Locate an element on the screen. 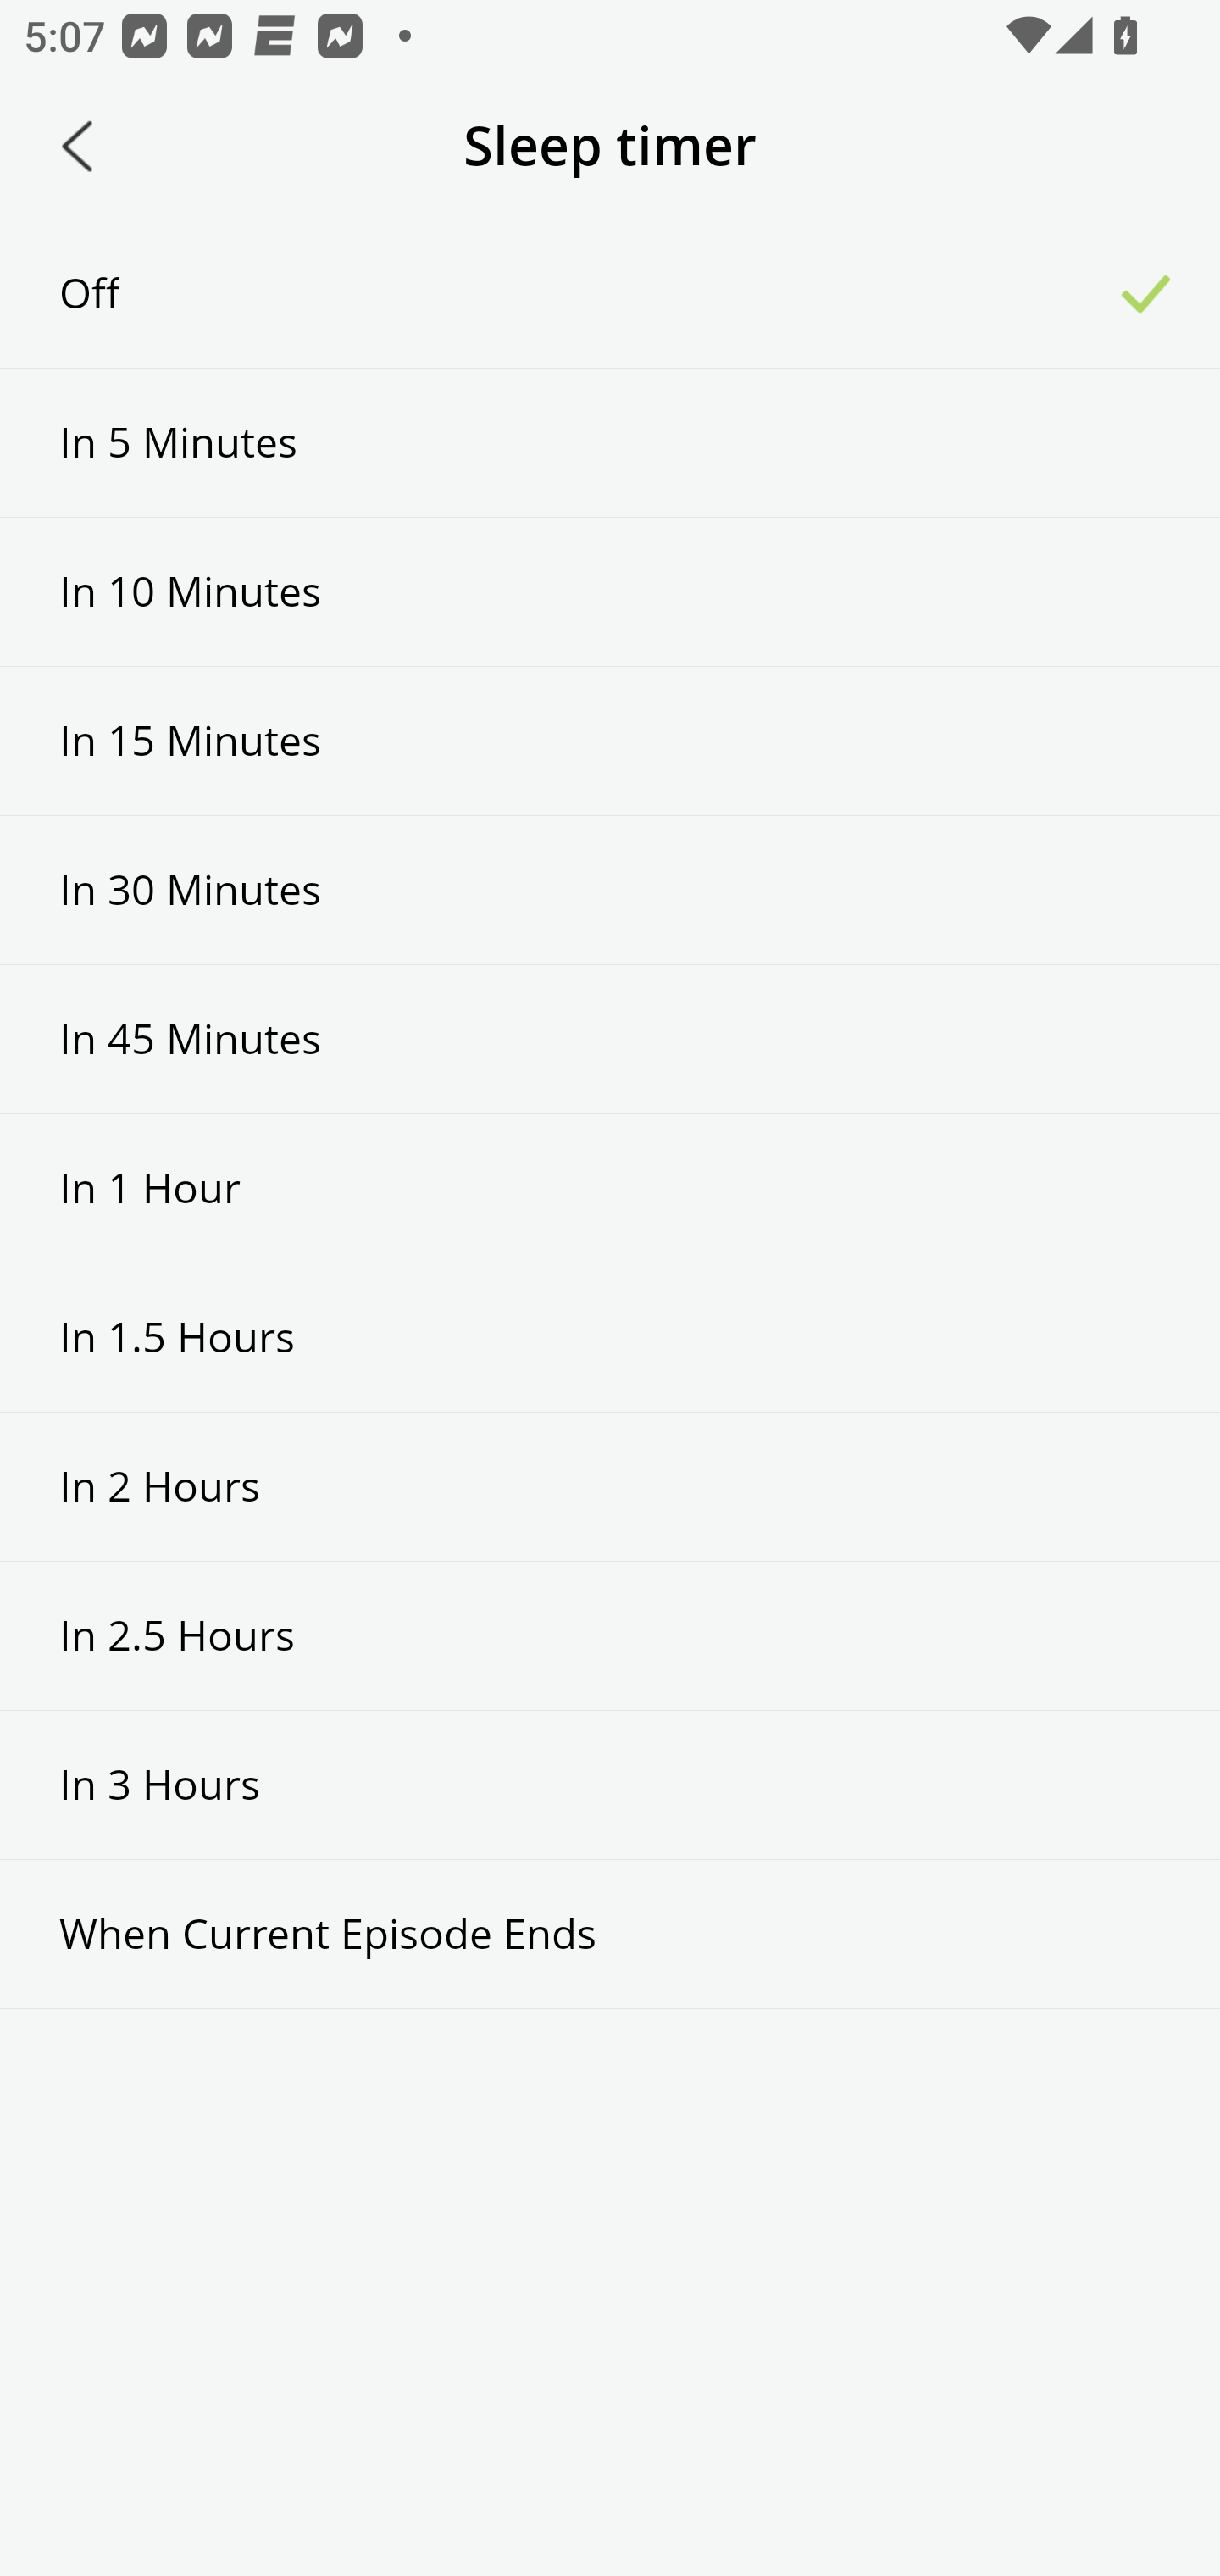 Image resolution: width=1220 pixels, height=2576 pixels. In 2.5 Hours is located at coordinates (610, 1635).